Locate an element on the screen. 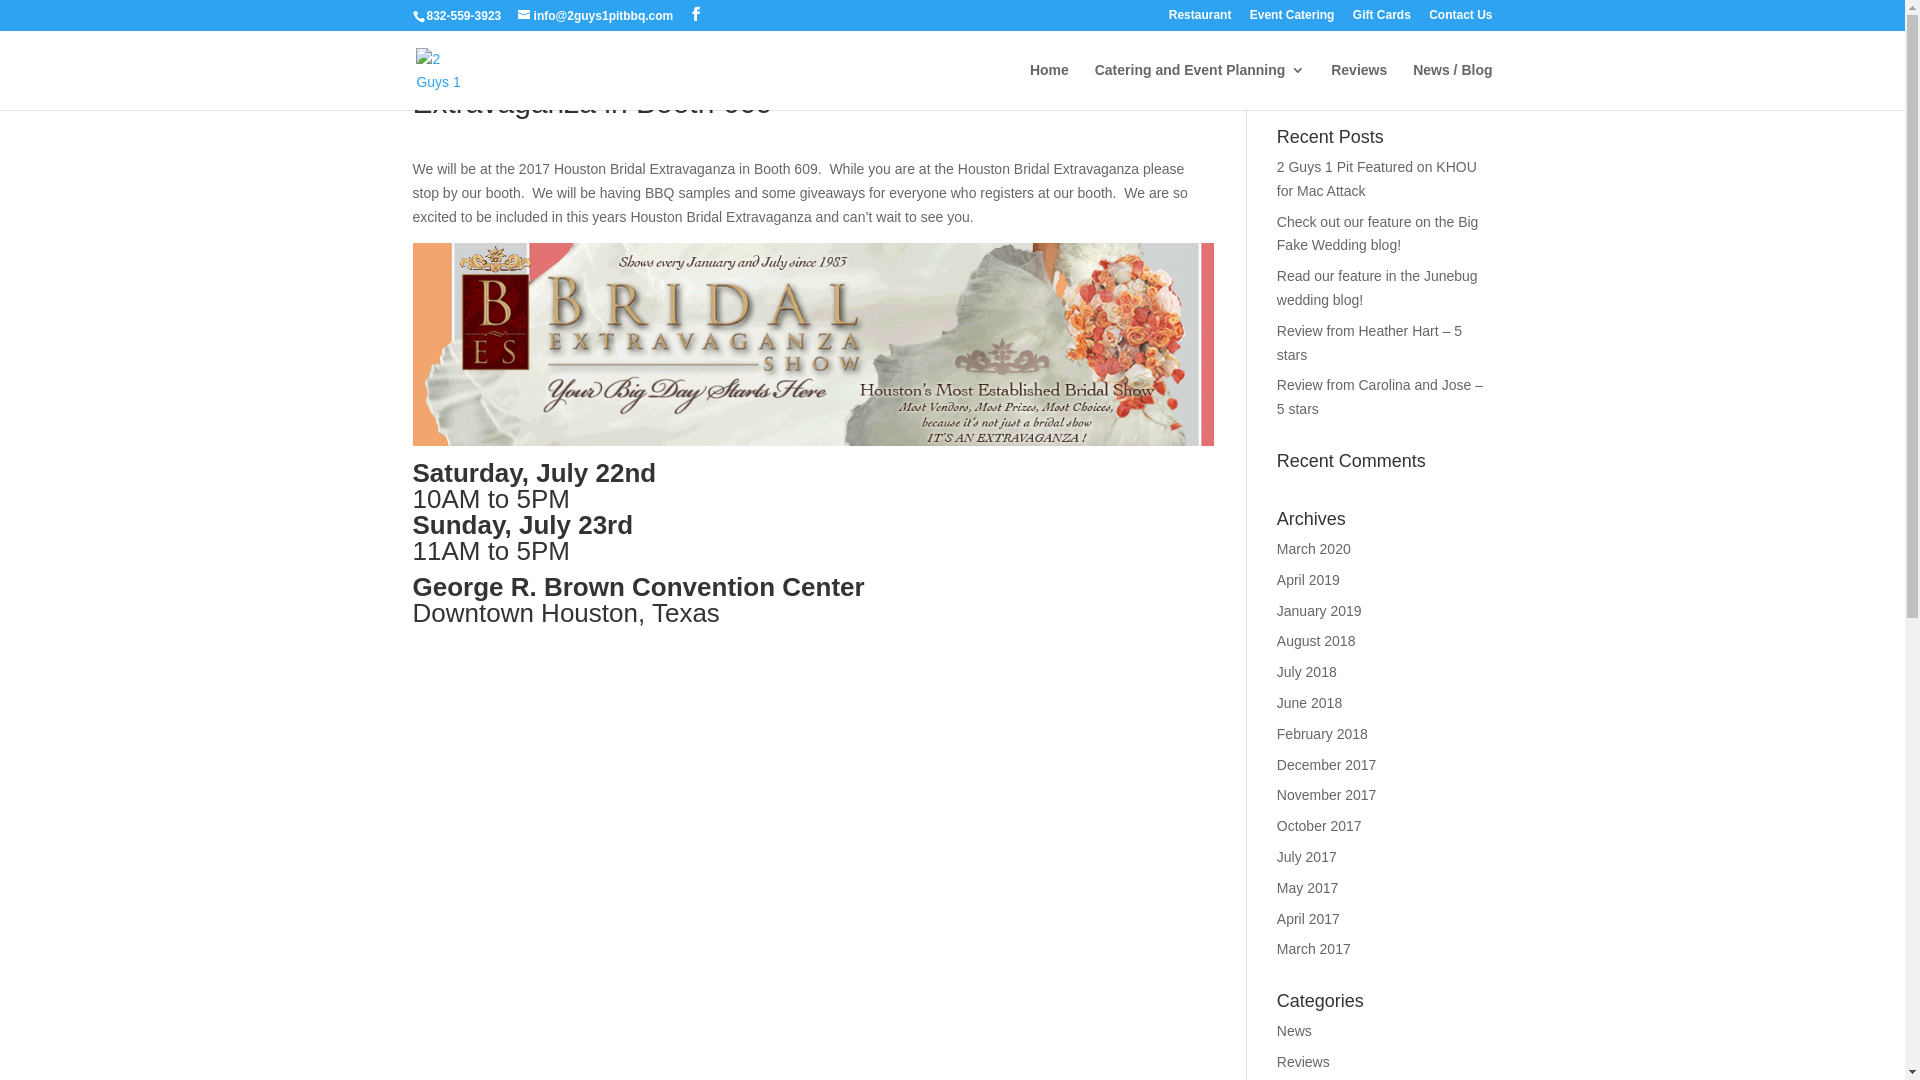 This screenshot has height=1080, width=1920. October 2017 is located at coordinates (1320, 826).